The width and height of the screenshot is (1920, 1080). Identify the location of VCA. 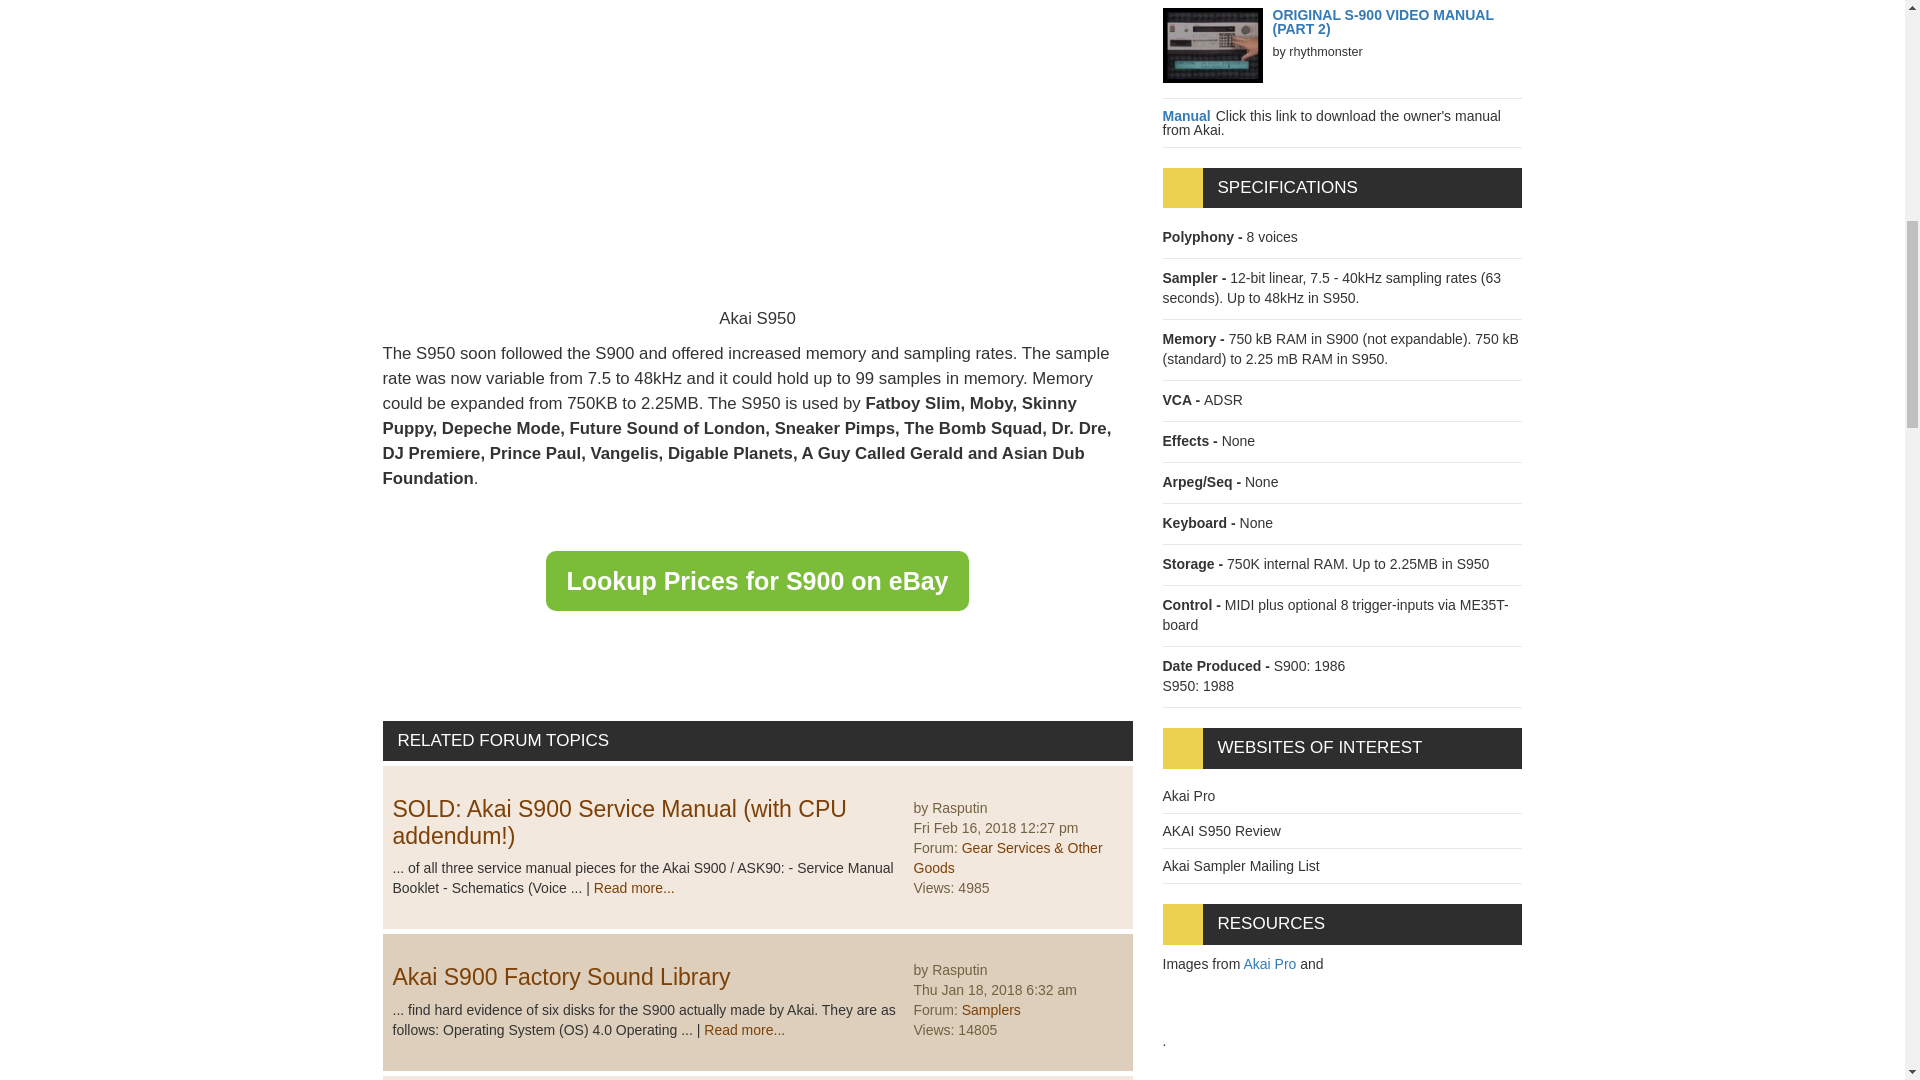
(1182, 400).